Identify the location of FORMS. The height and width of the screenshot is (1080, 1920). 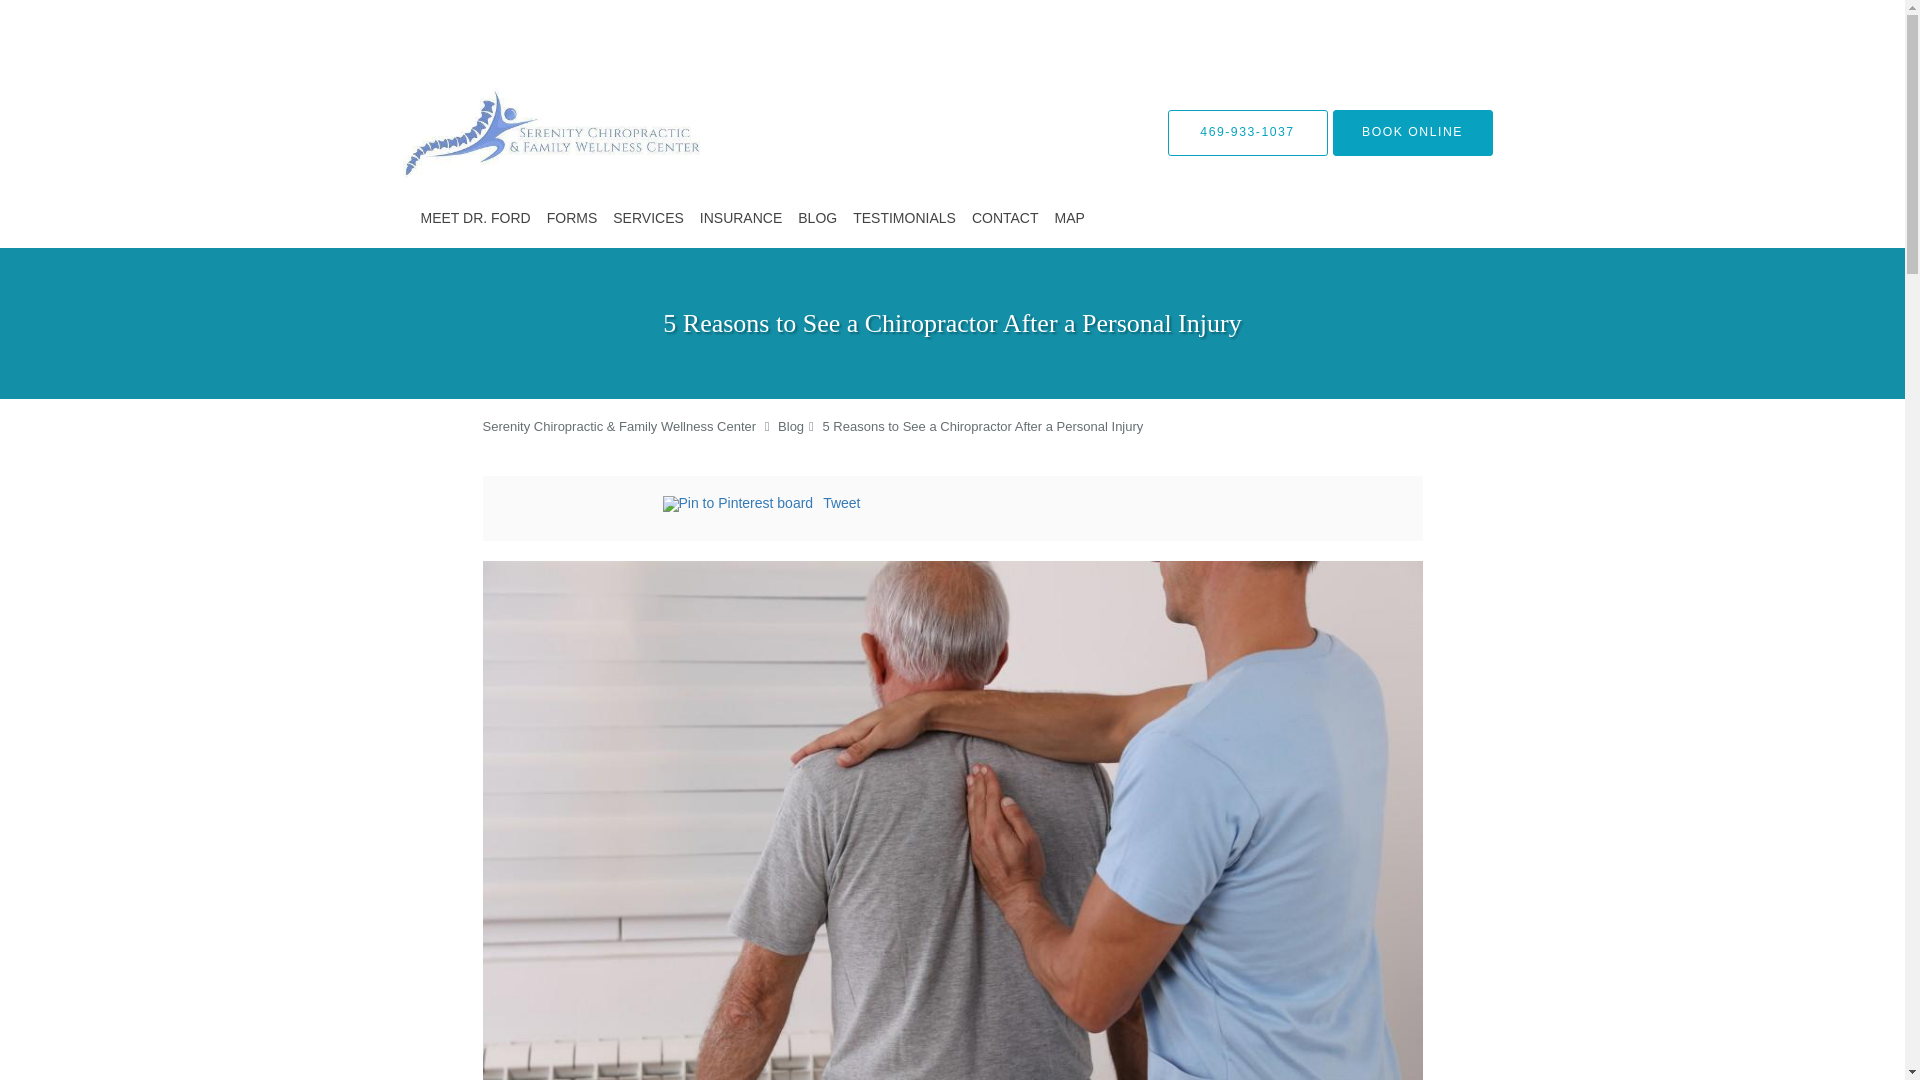
(572, 218).